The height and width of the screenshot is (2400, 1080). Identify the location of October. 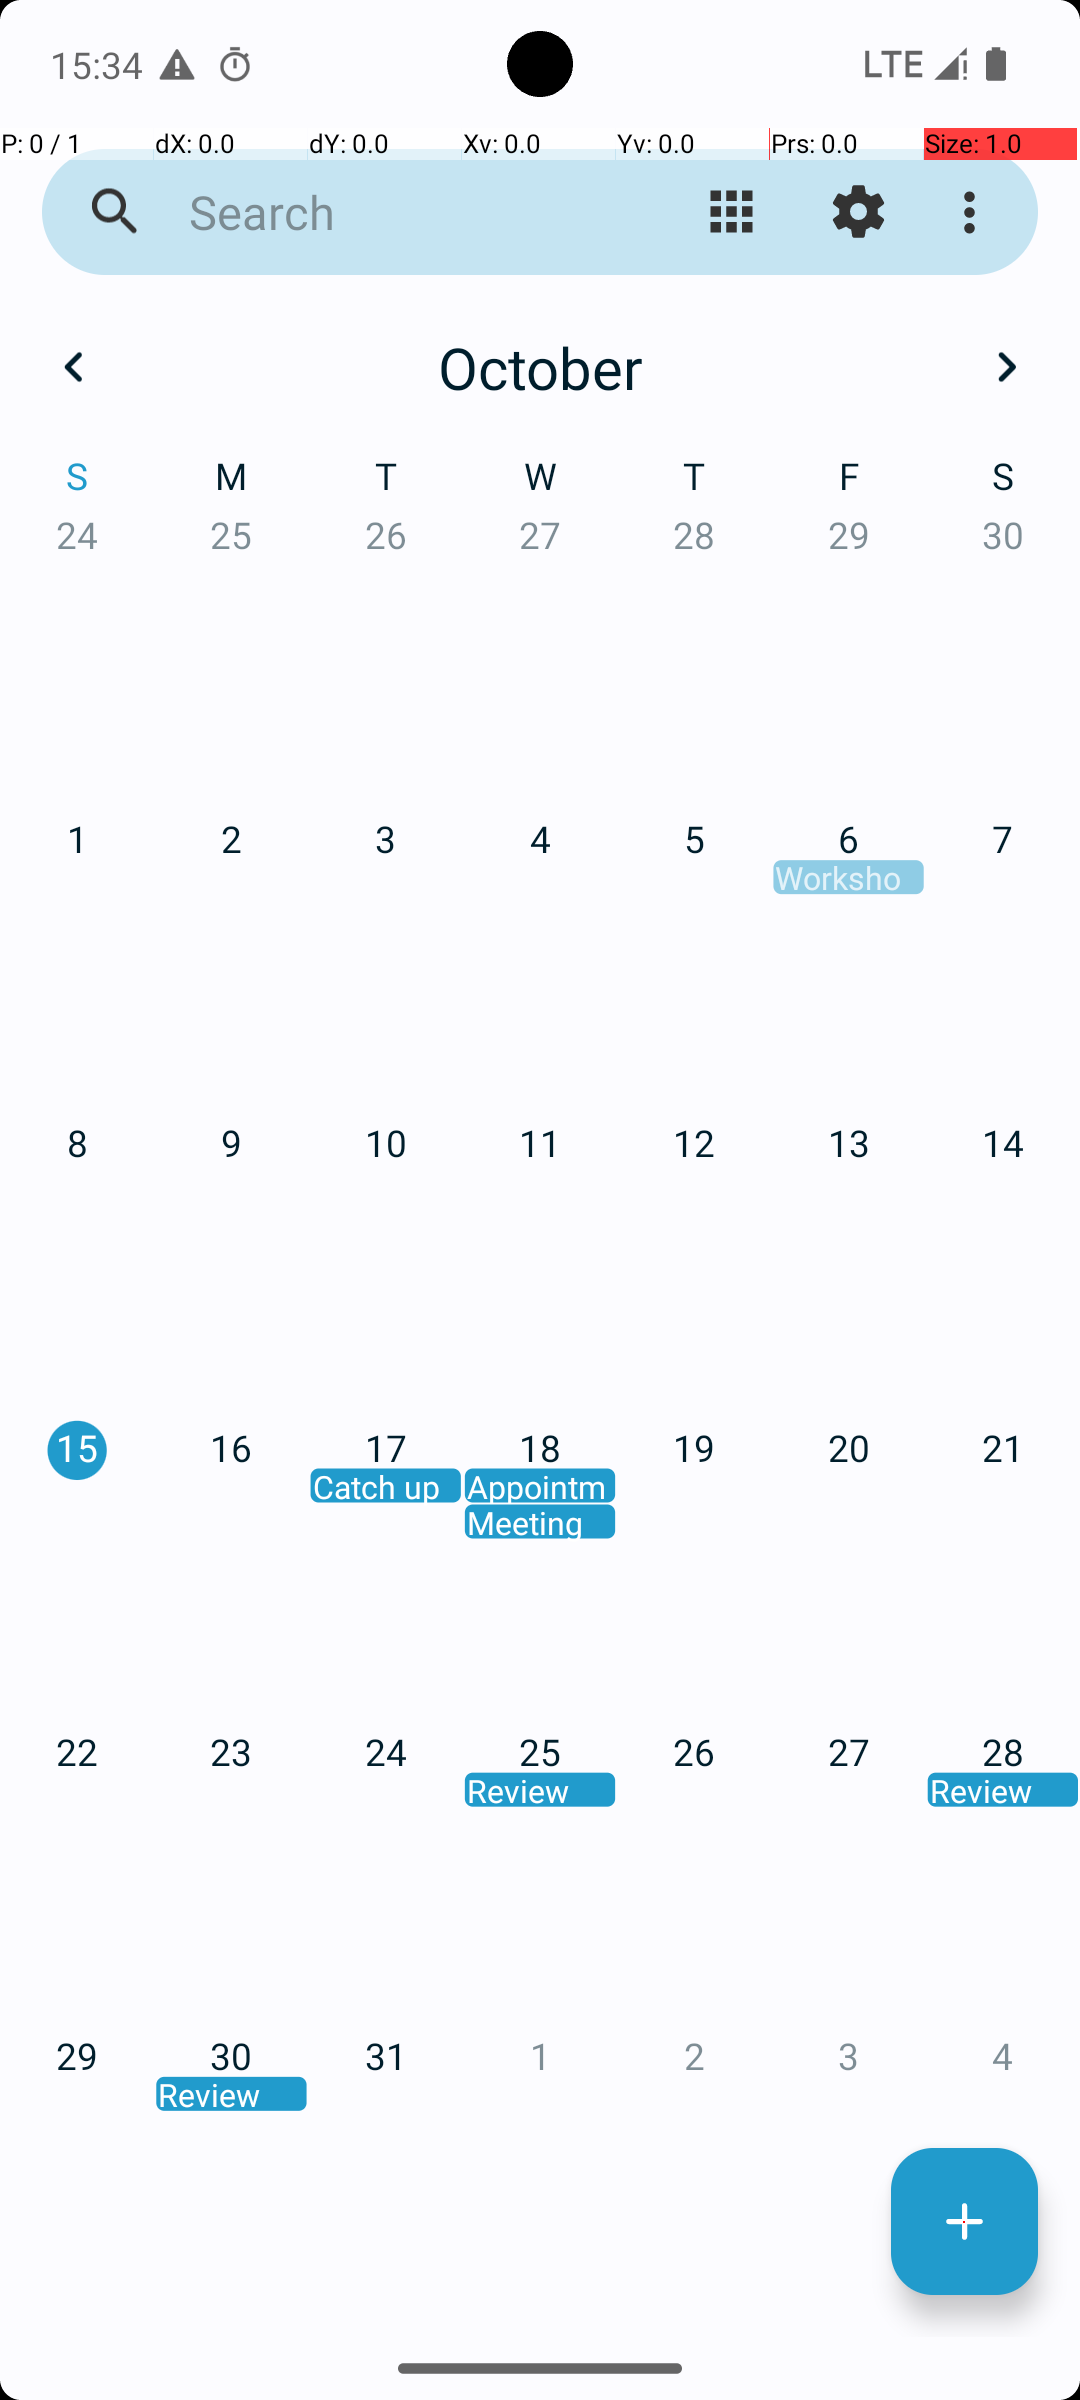
(540, 367).